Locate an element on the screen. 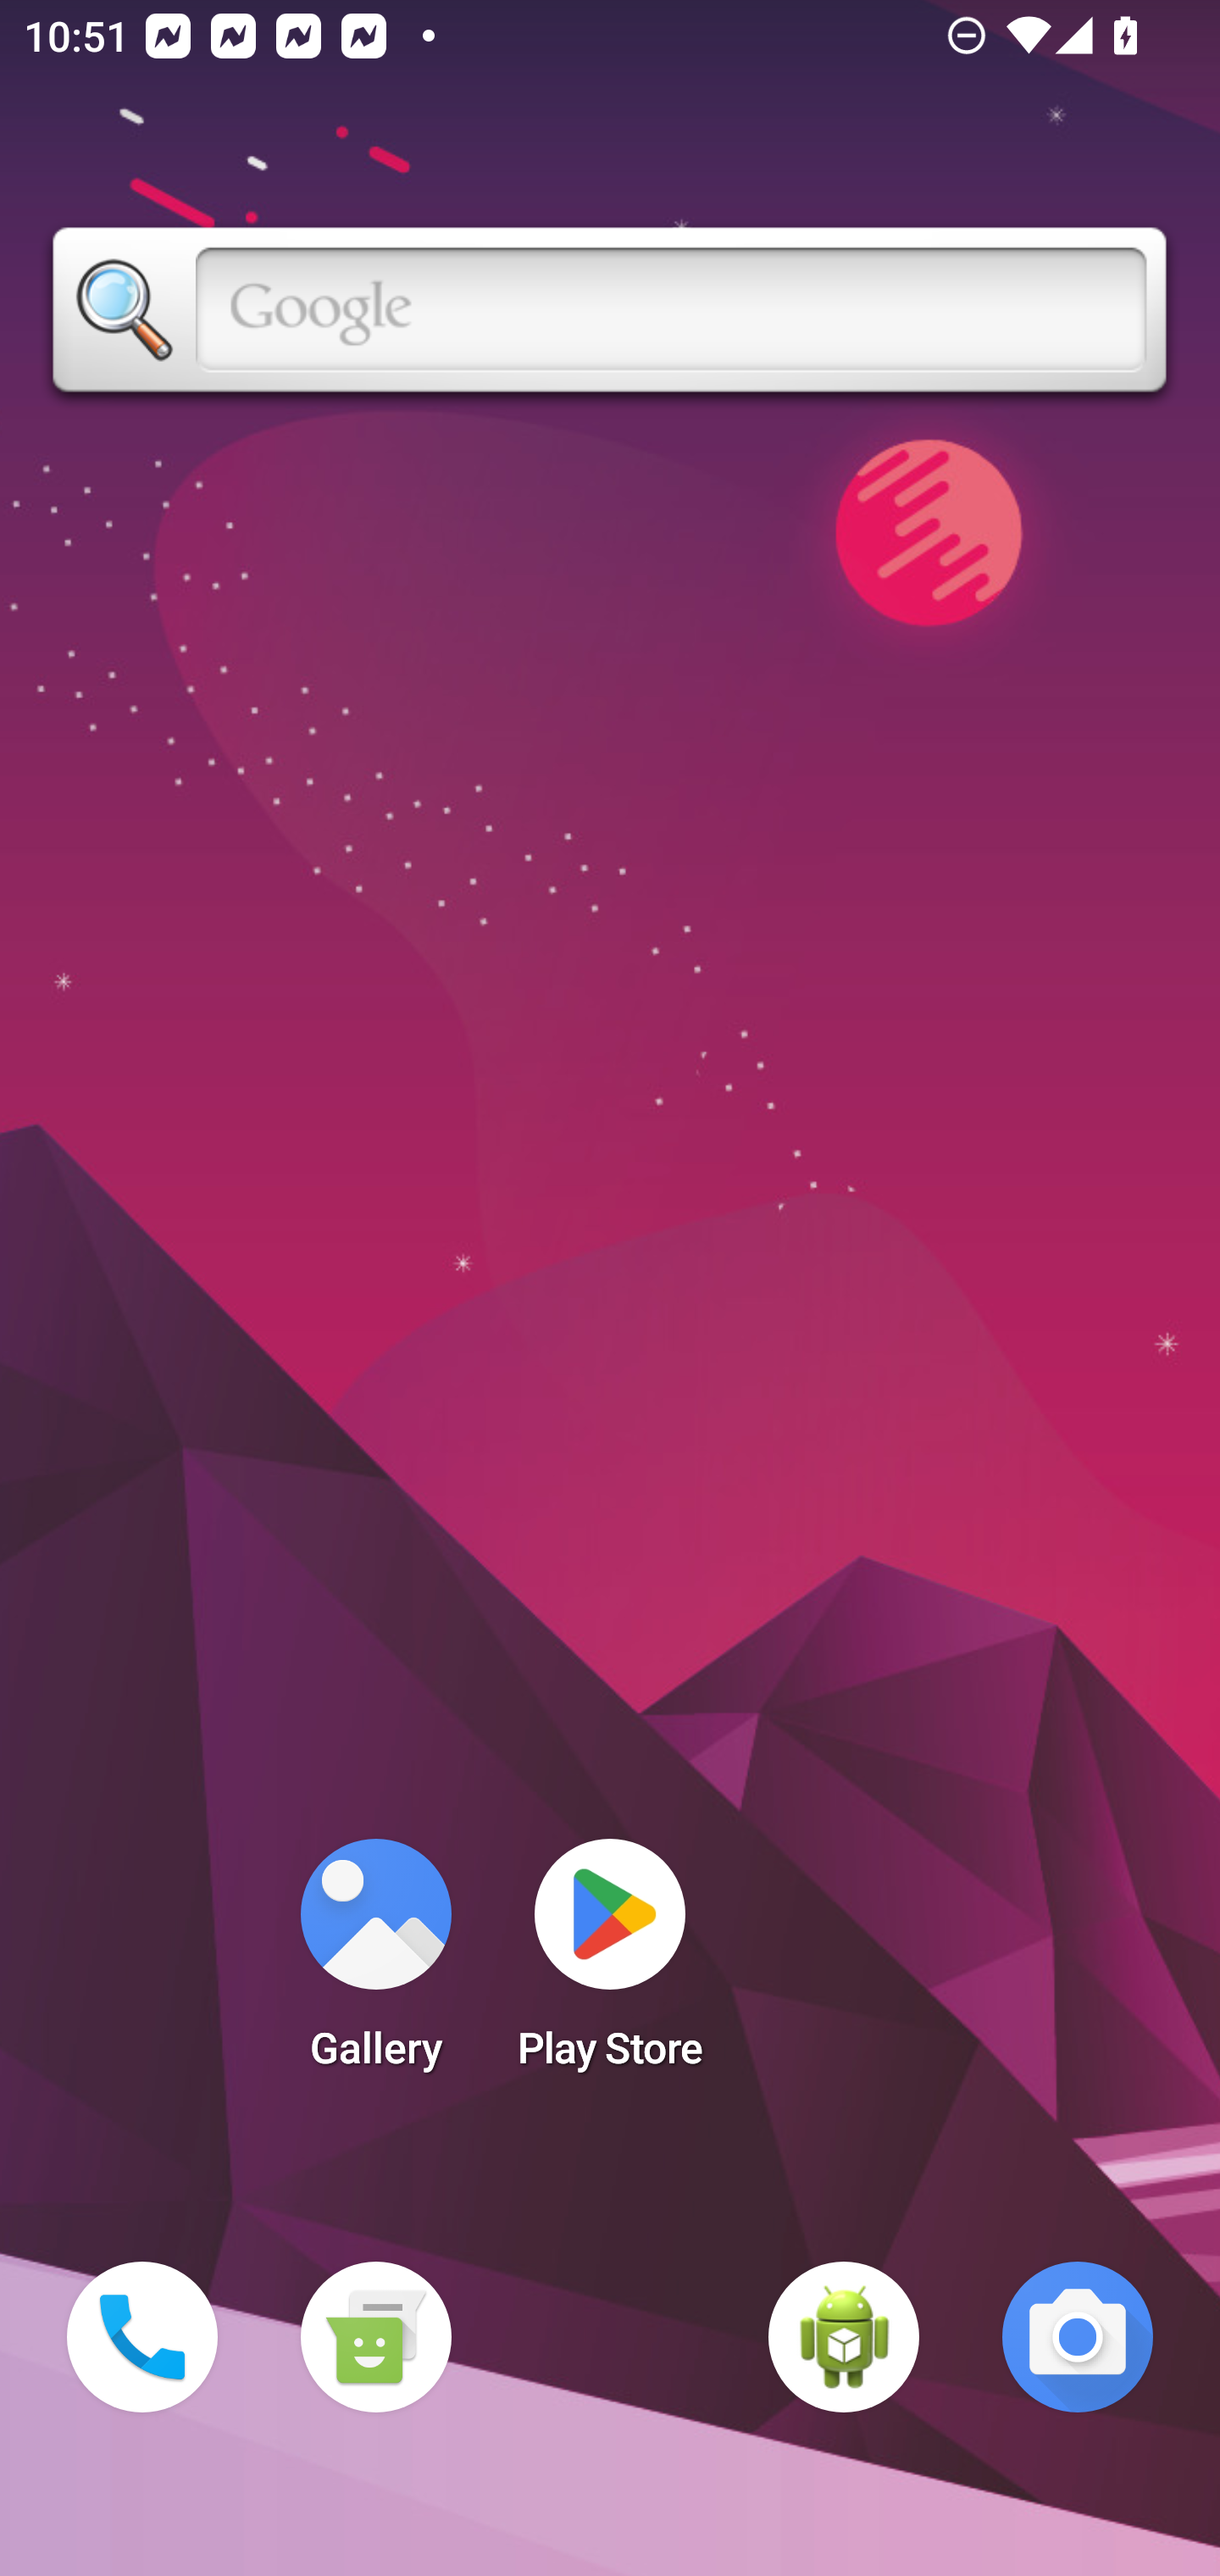 The height and width of the screenshot is (2576, 1220). Play Store is located at coordinates (610, 1964).